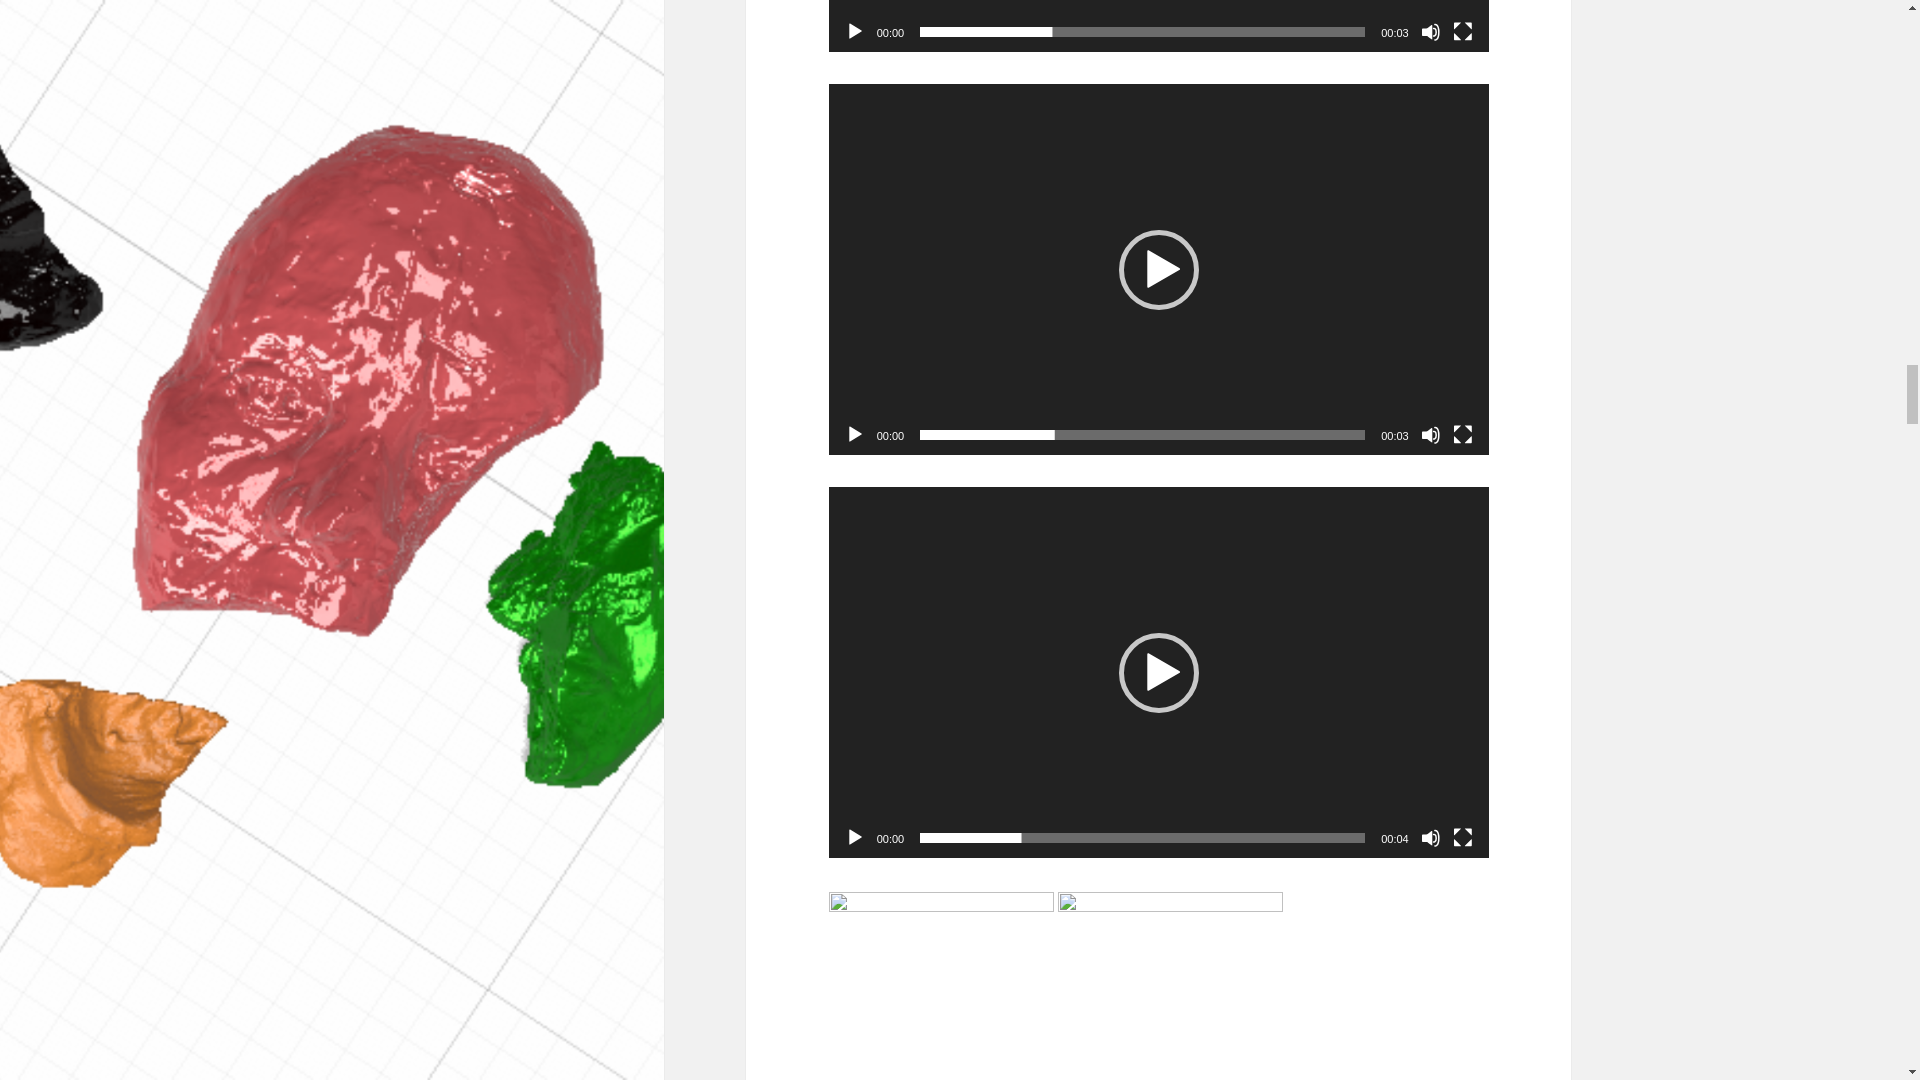 This screenshot has height=1080, width=1920. I want to click on Fullscreen, so click(1462, 434).